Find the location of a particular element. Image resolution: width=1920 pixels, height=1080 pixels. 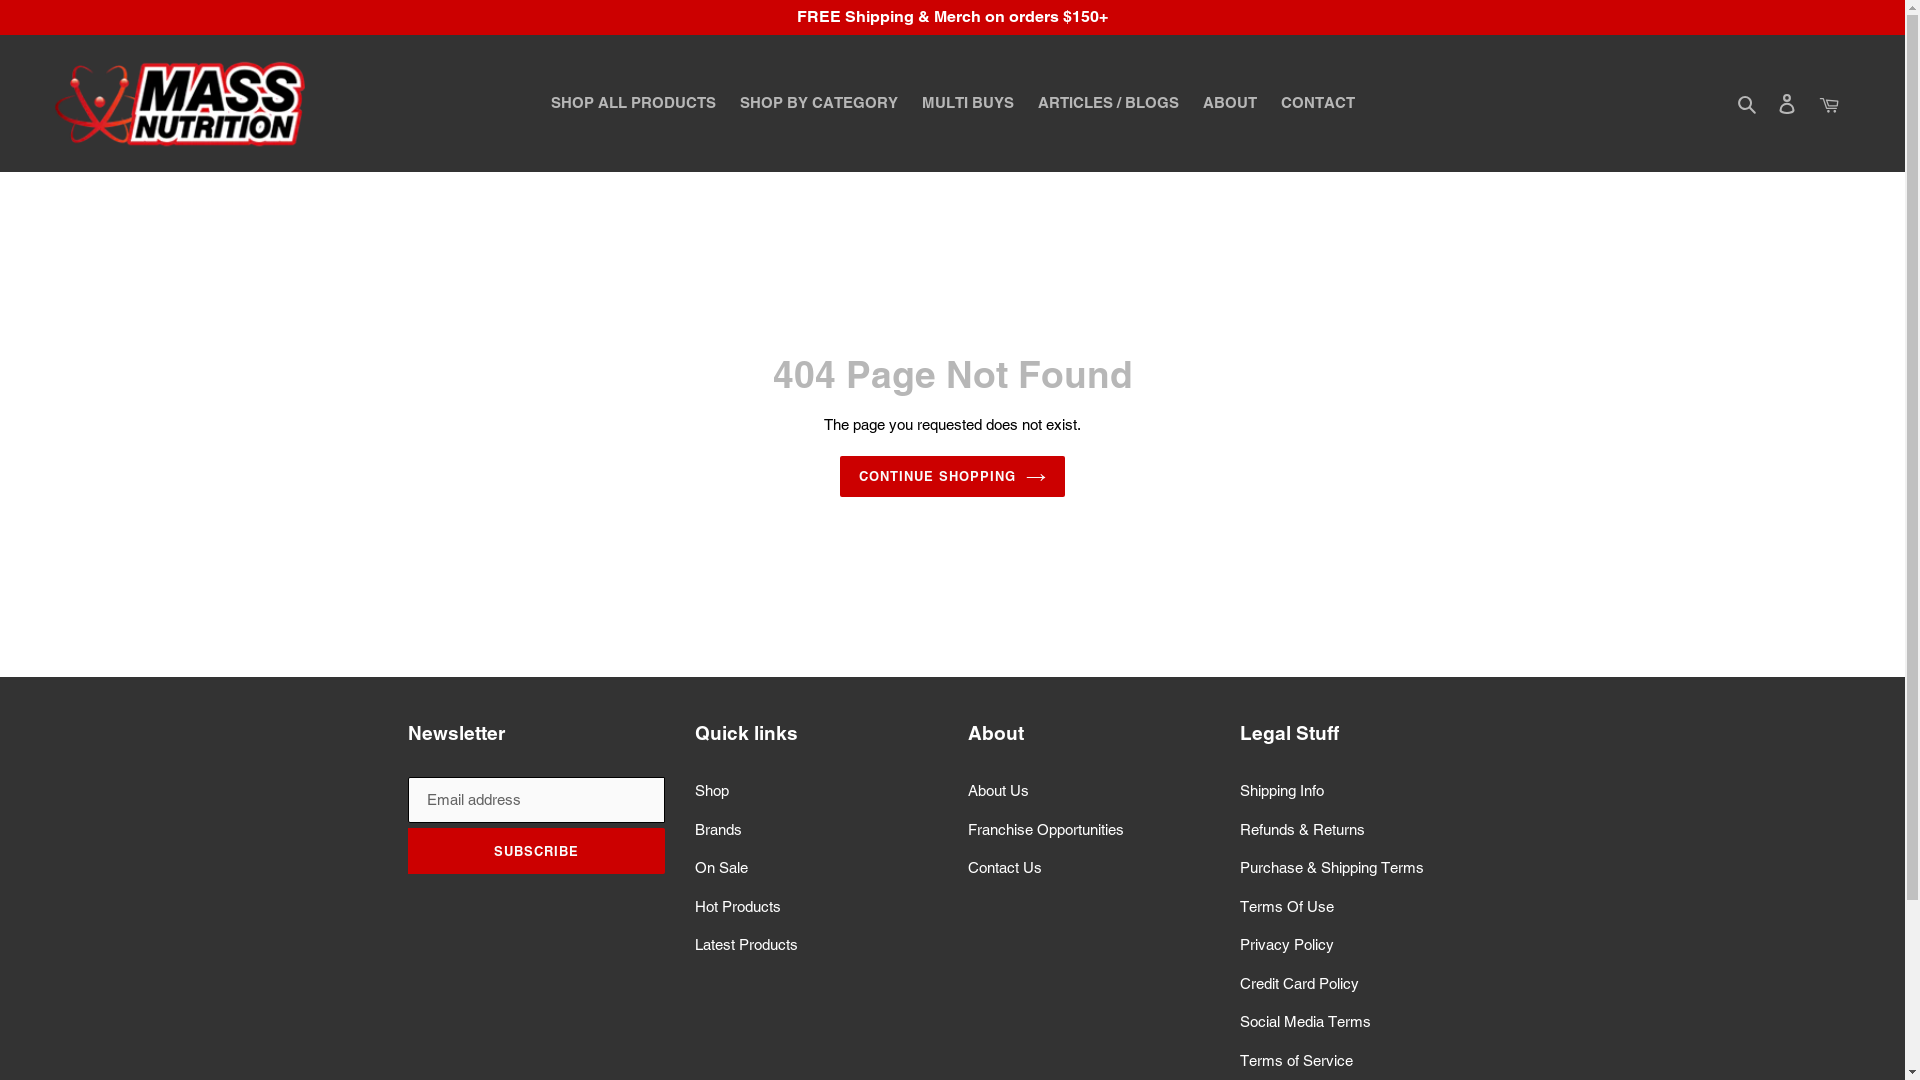

Hot Products is located at coordinates (738, 906).